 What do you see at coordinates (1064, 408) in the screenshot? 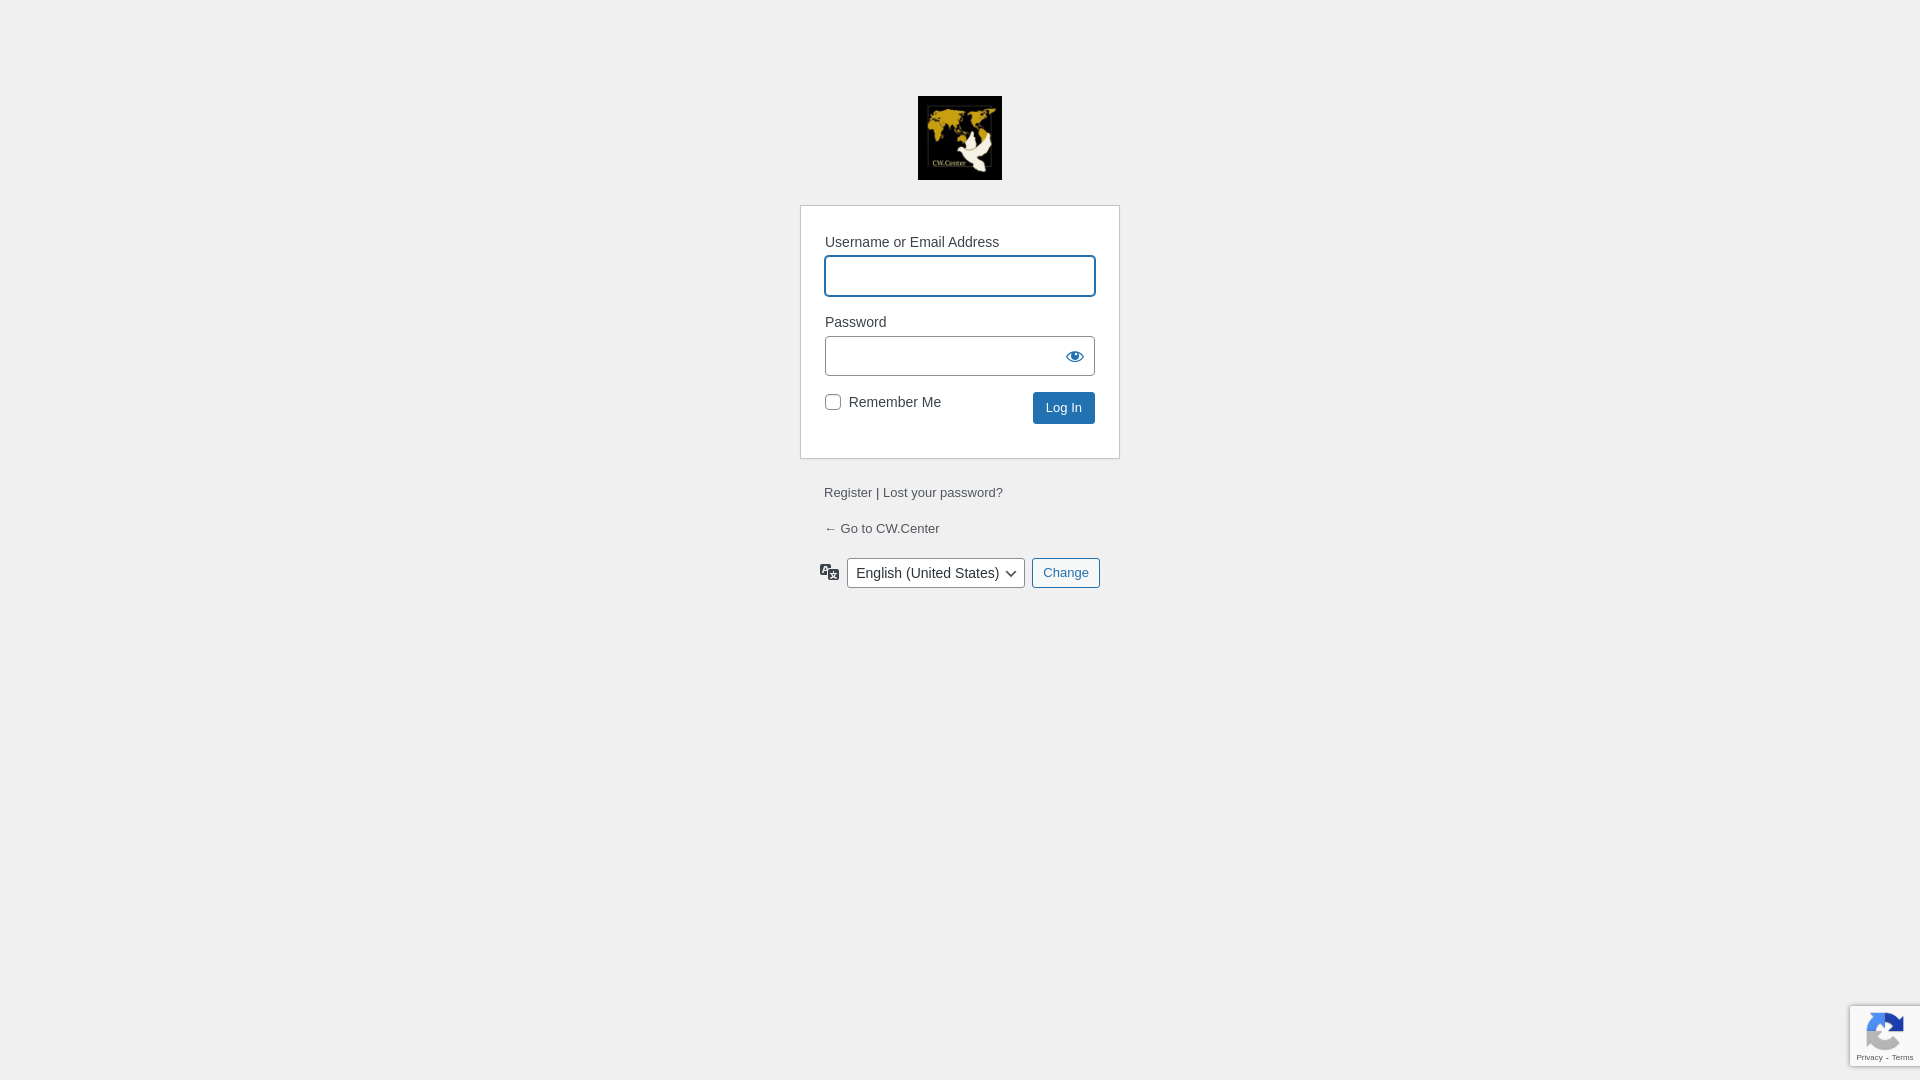
I see `Log In` at bounding box center [1064, 408].